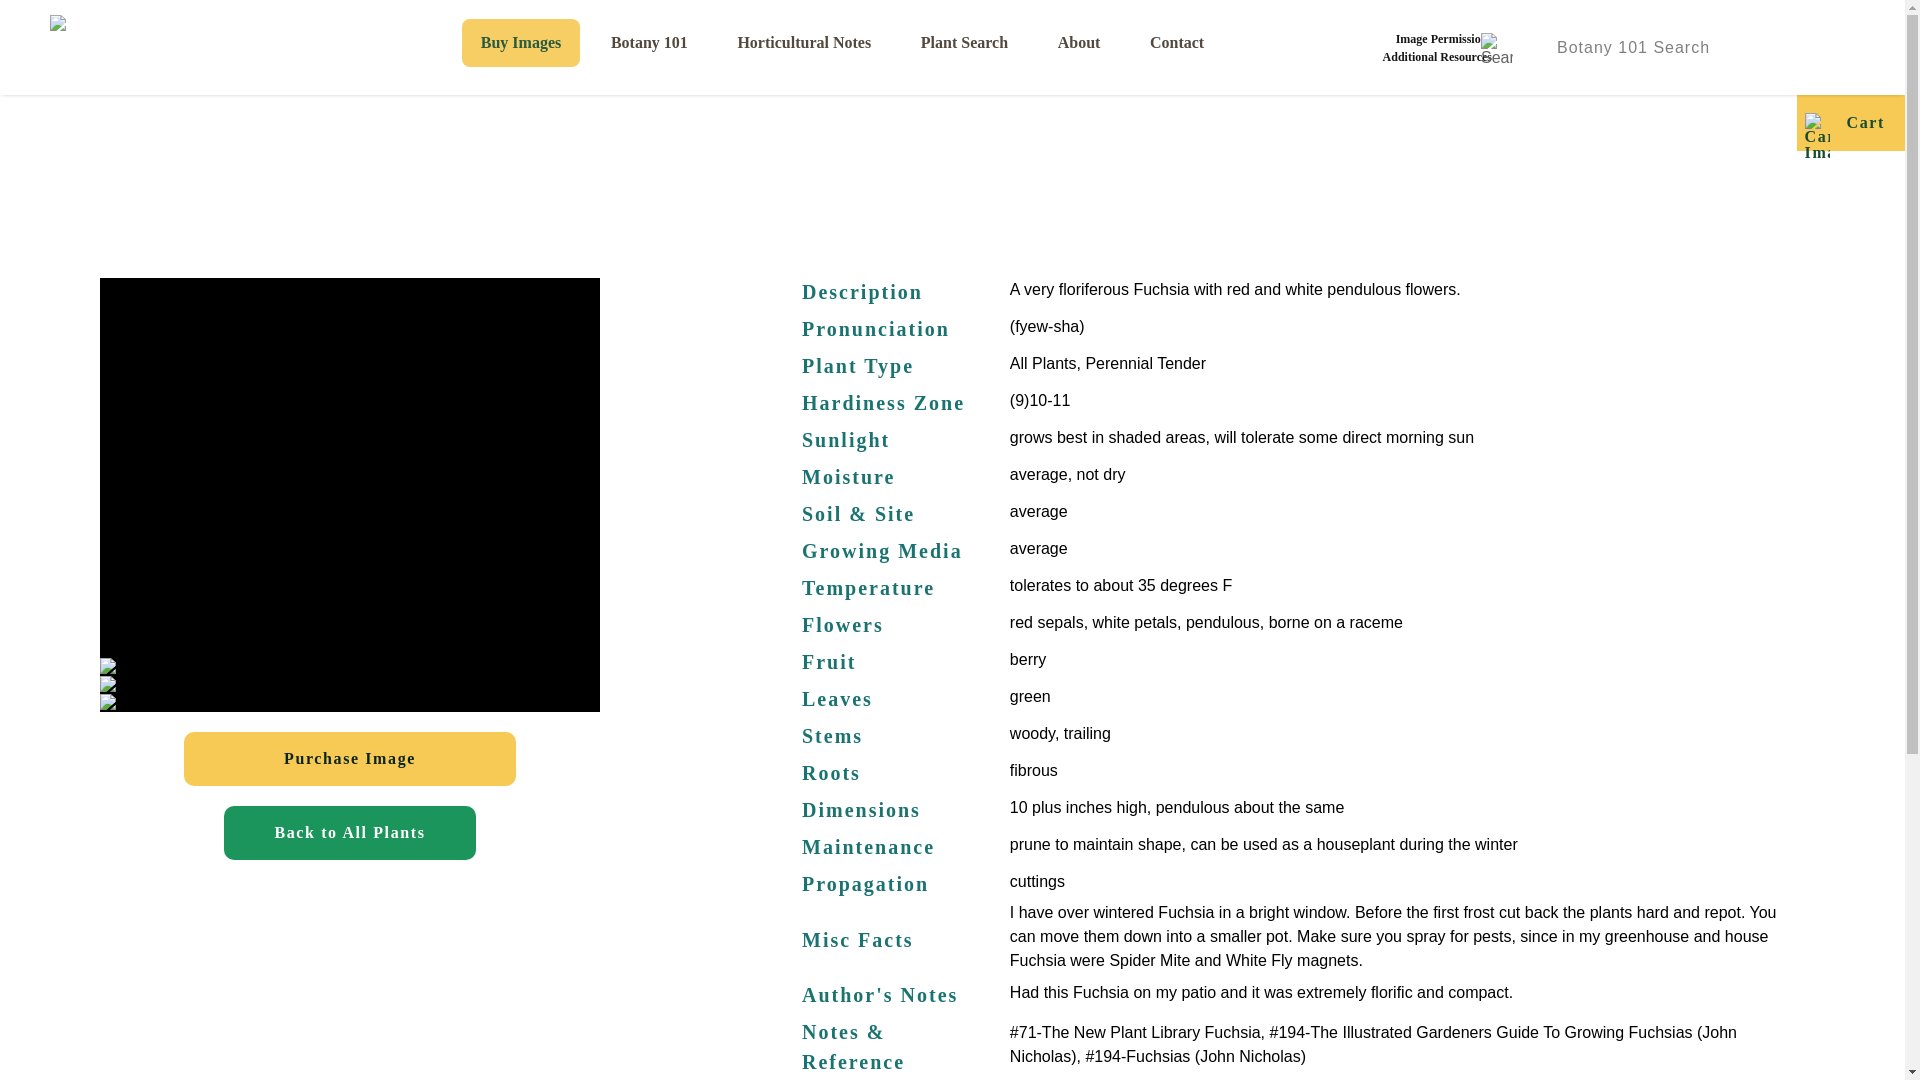 The width and height of the screenshot is (1920, 1080). Describe the element at coordinates (1436, 38) in the screenshot. I see `Image Permissions` at that location.